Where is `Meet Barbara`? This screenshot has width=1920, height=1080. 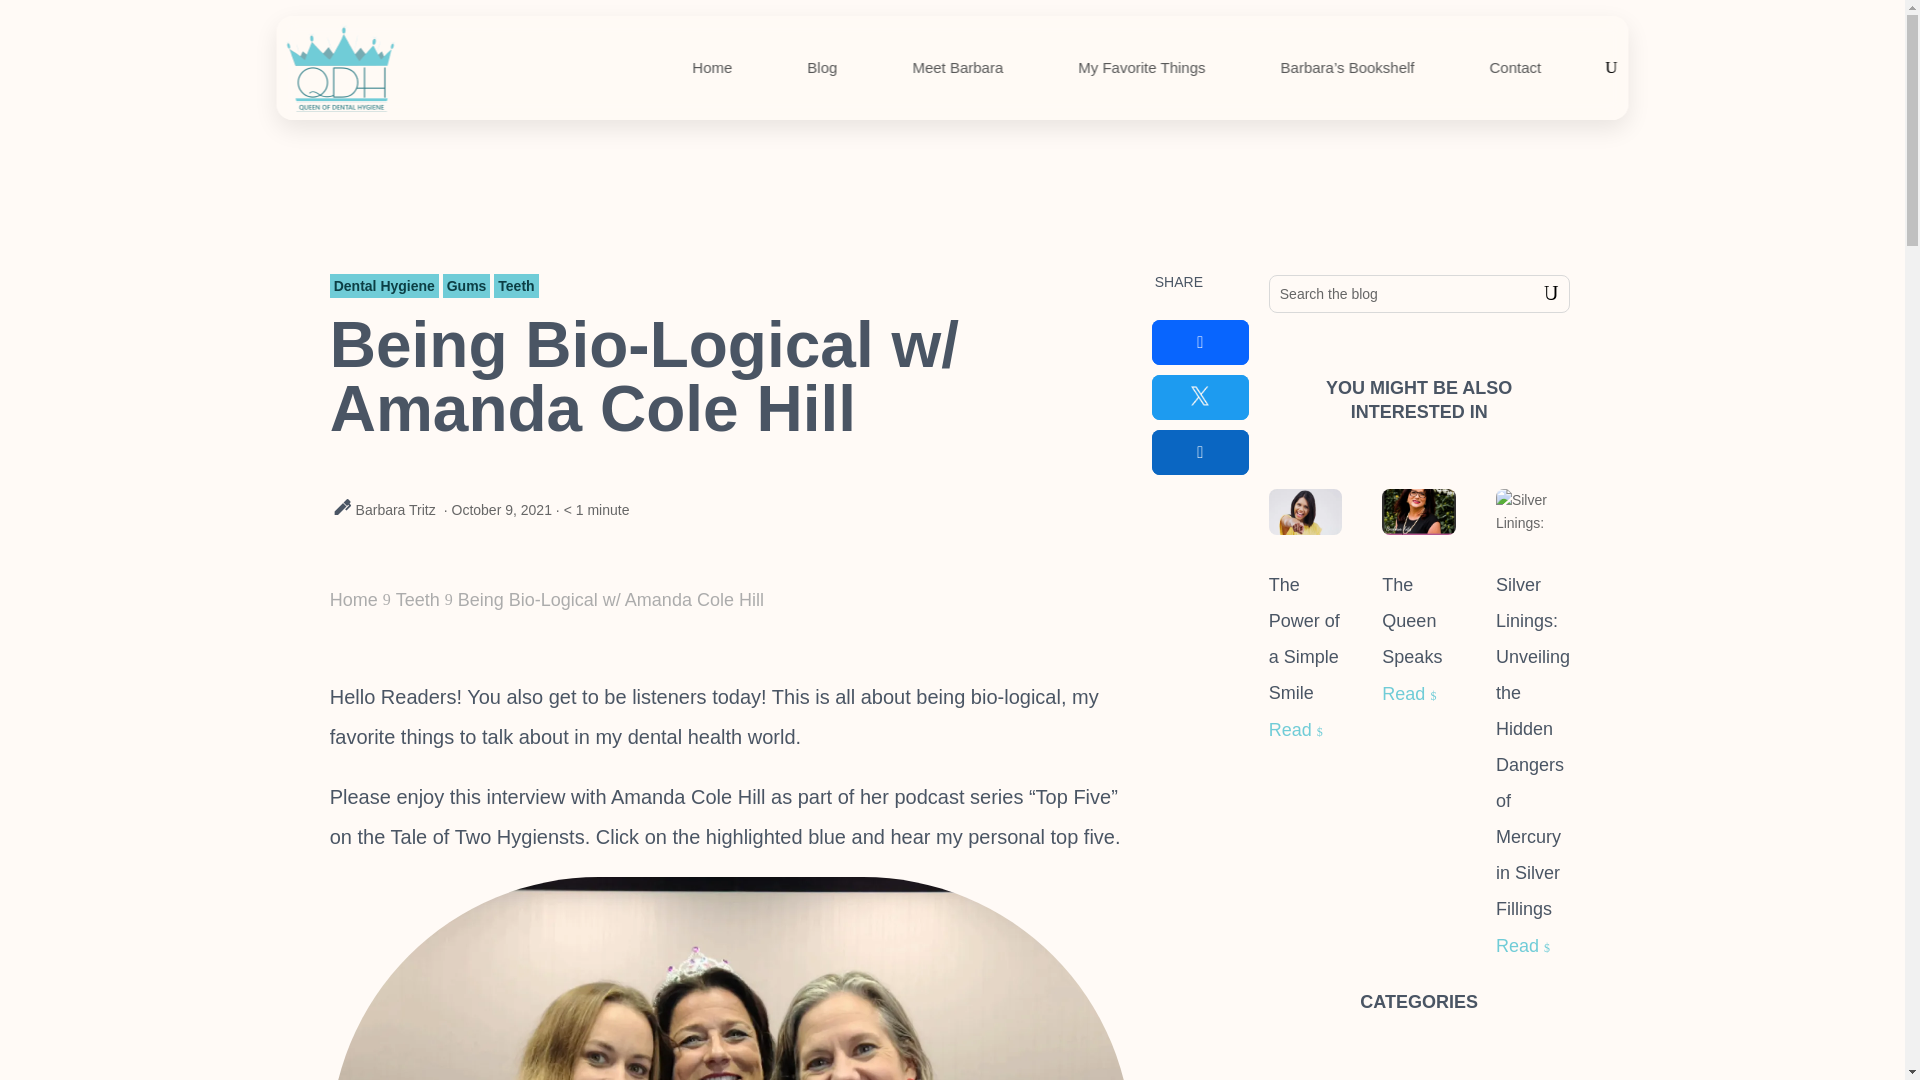
Meet Barbara is located at coordinates (957, 68).